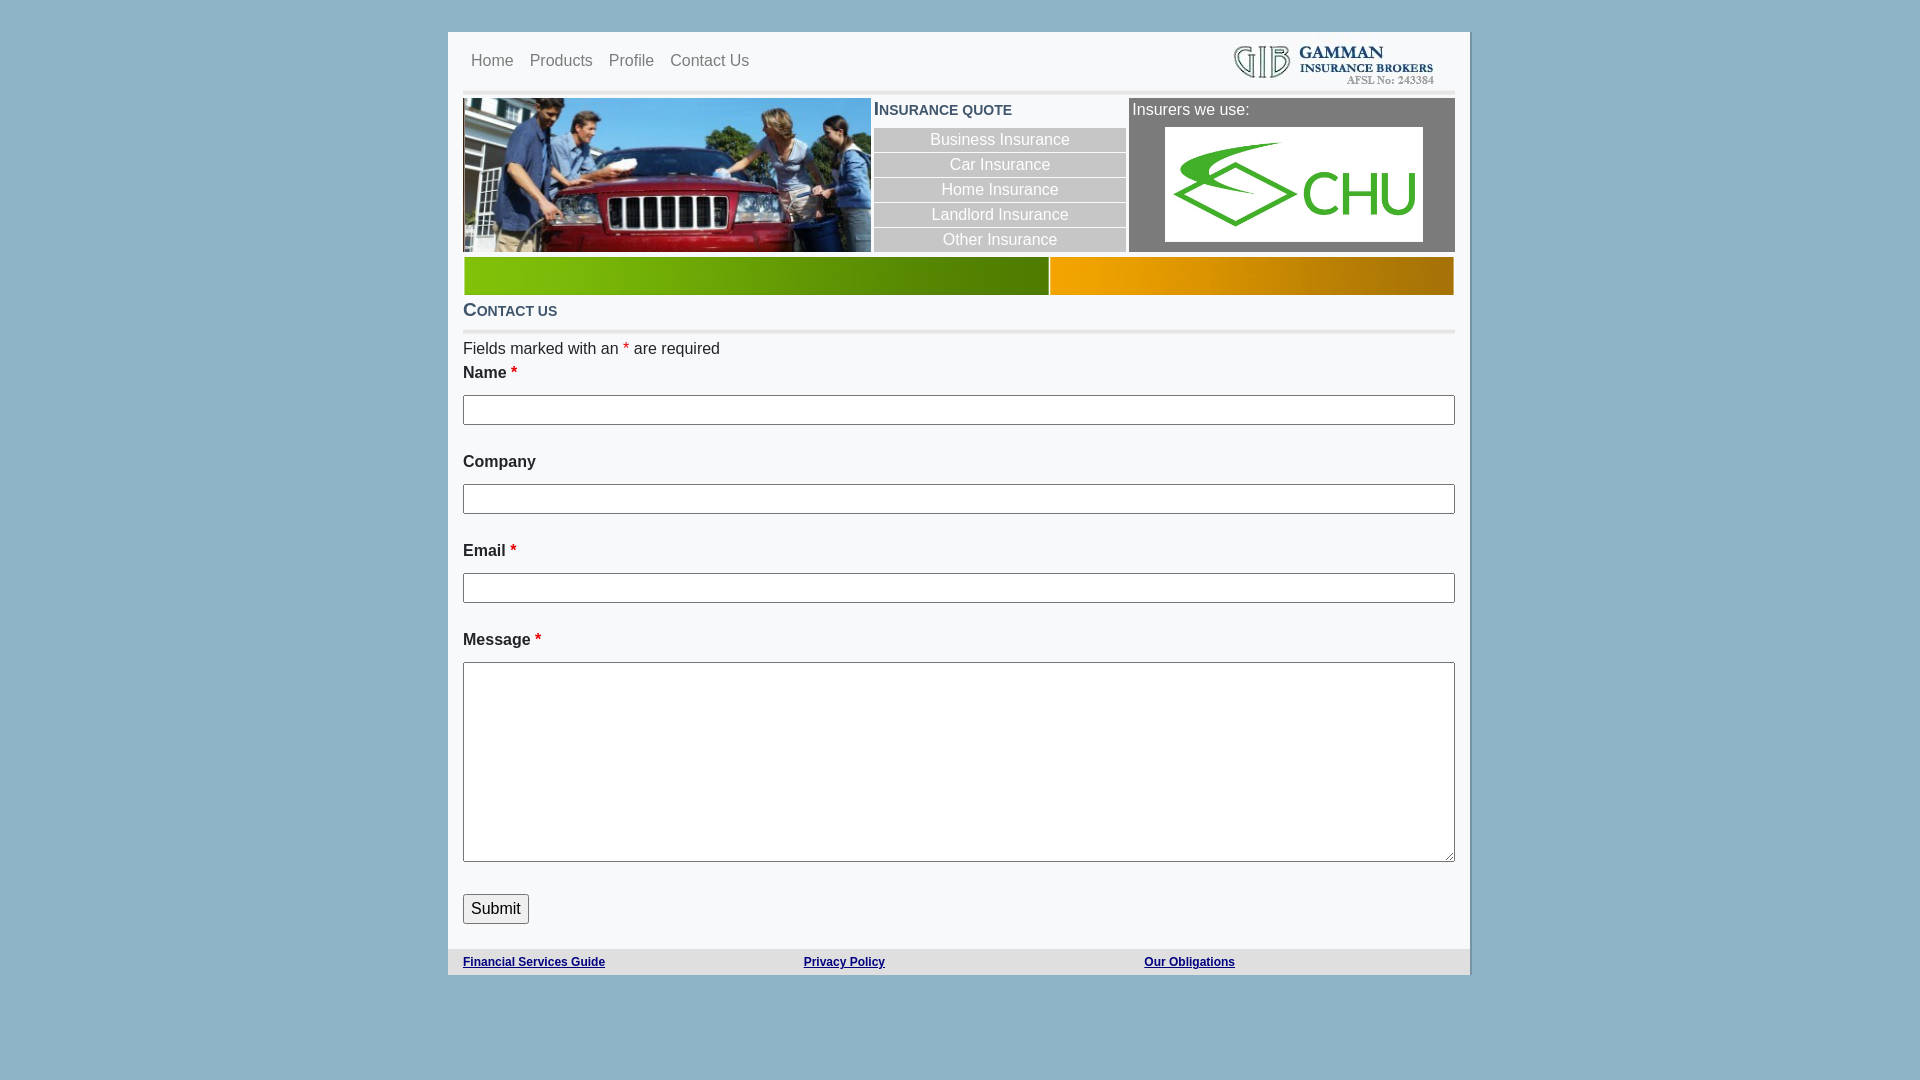 This screenshot has width=1920, height=1080. I want to click on Profile, so click(632, 61).